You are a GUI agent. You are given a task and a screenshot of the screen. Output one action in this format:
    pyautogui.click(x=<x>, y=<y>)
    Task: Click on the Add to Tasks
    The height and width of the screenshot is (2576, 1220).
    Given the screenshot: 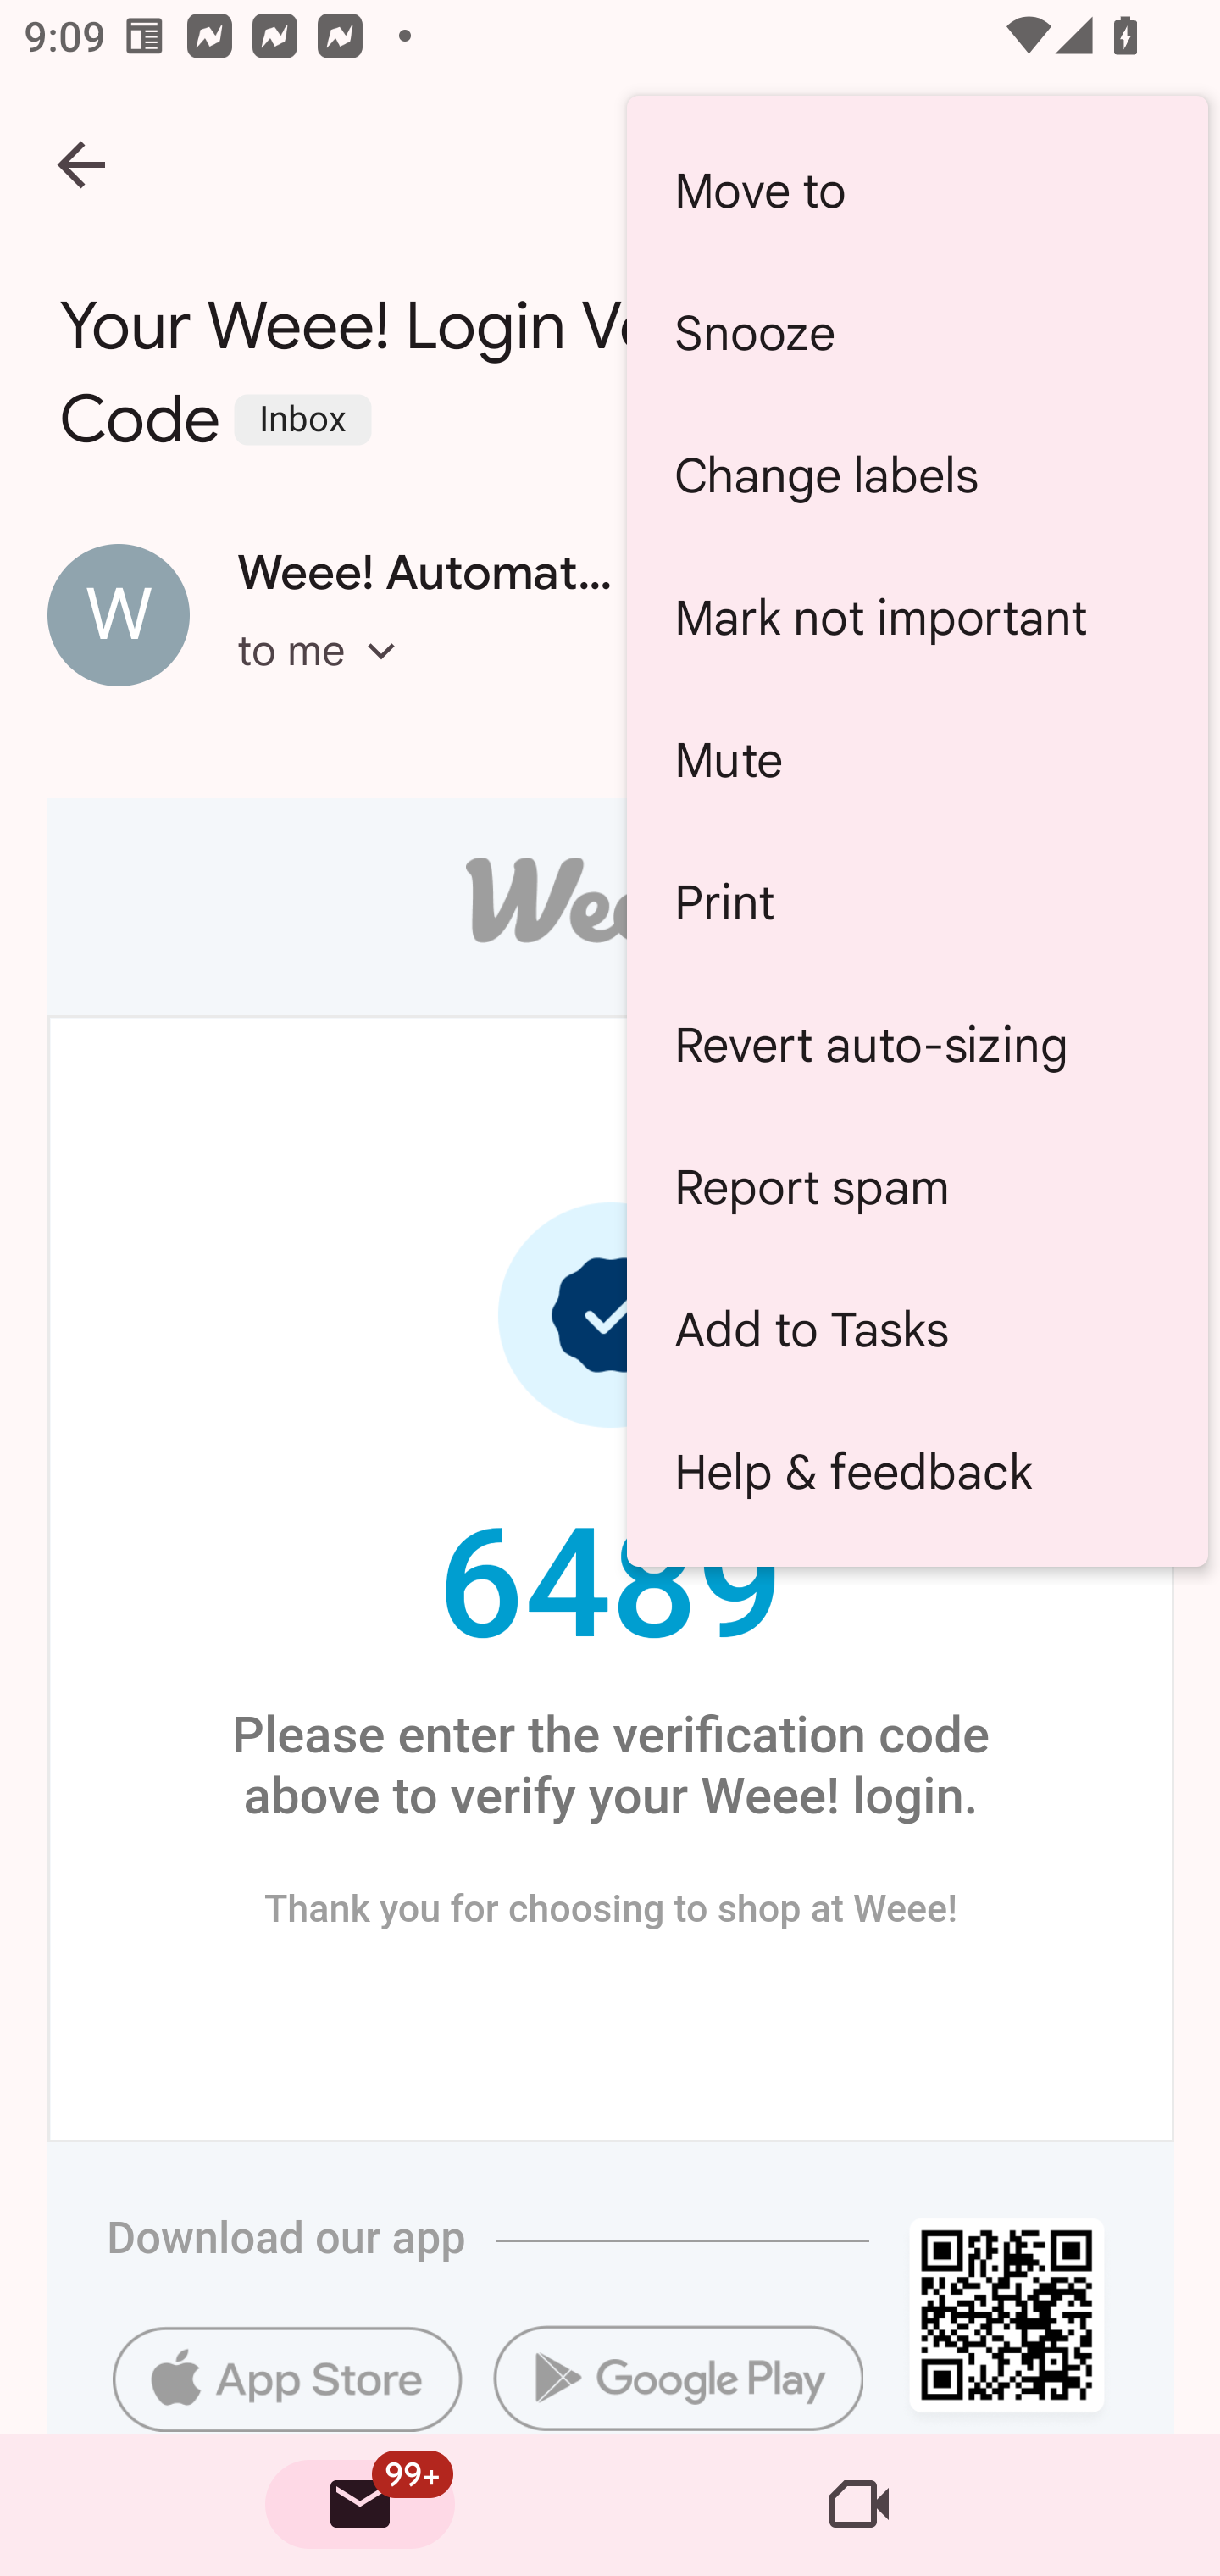 What is the action you would take?
    pyautogui.click(x=917, y=1329)
    